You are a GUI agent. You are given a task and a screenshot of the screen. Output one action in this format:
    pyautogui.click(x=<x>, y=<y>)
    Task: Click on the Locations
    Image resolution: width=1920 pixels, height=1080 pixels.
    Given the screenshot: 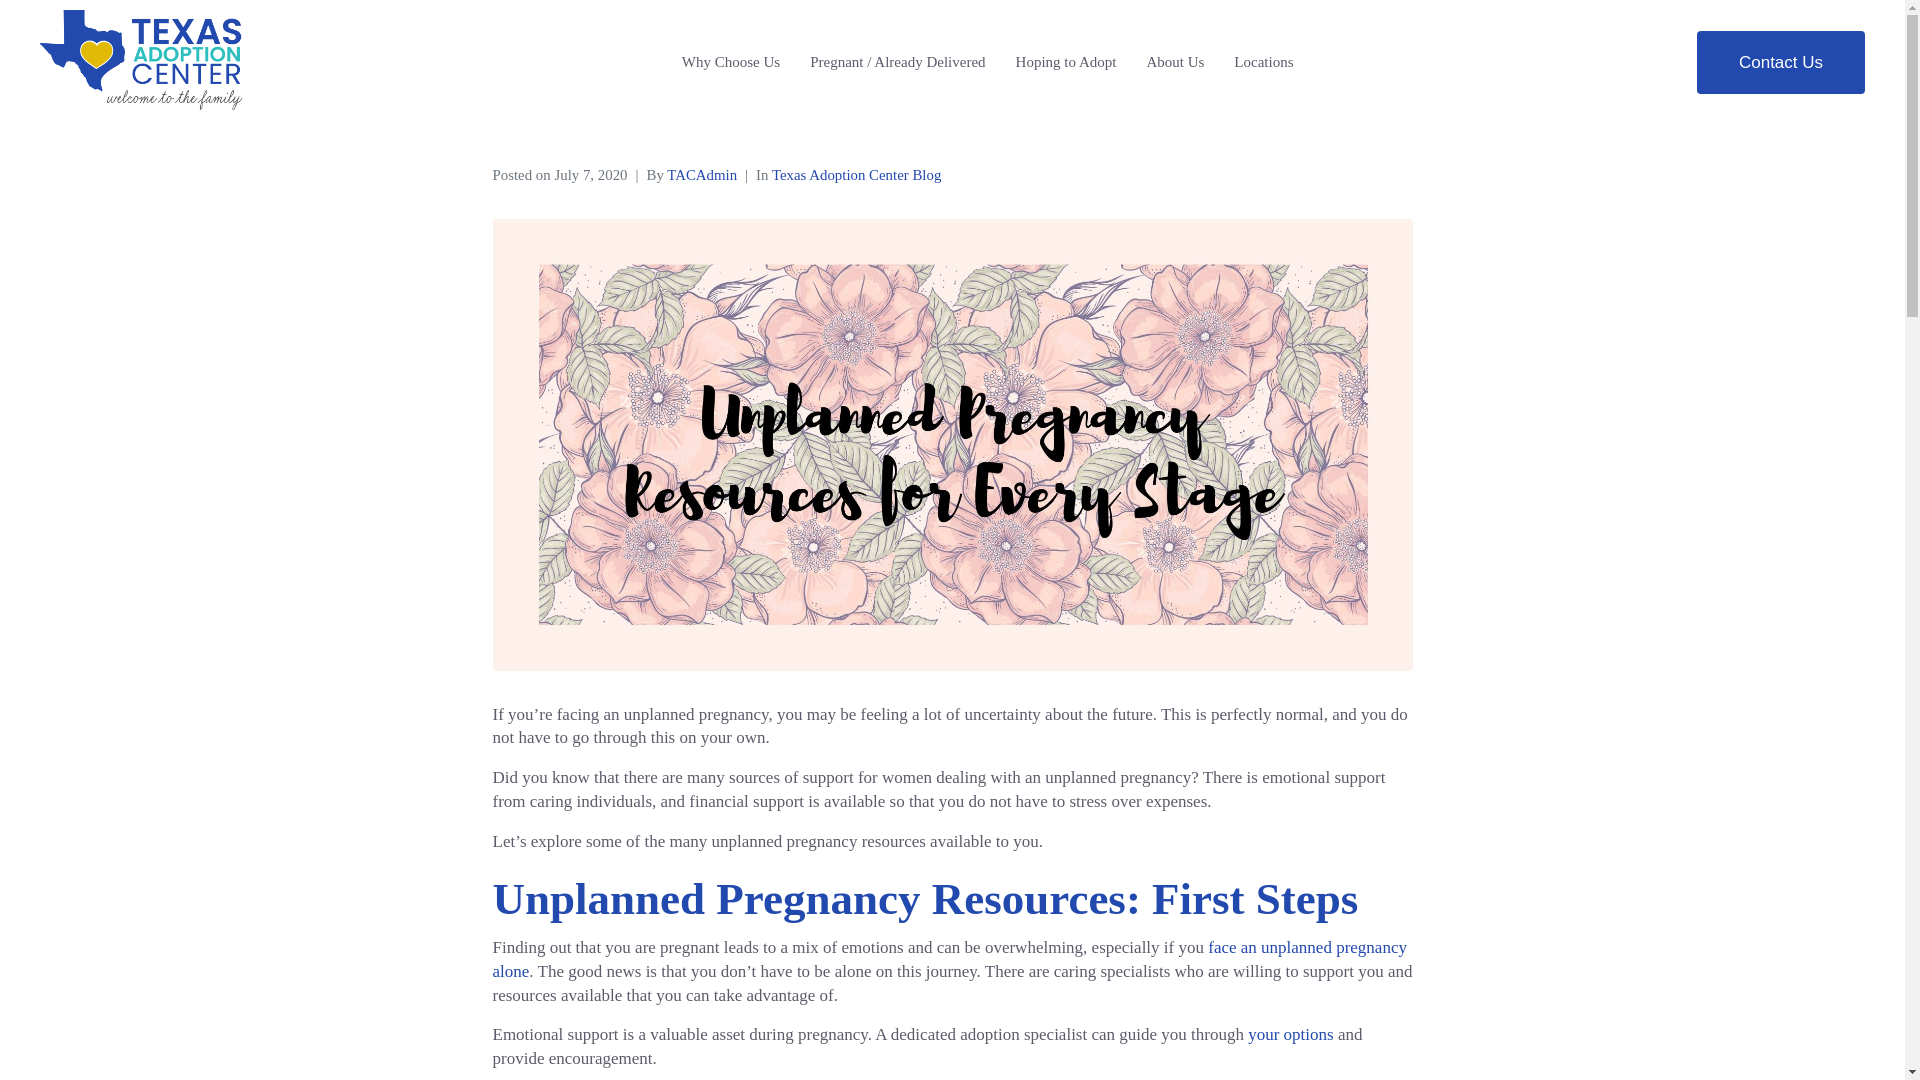 What is the action you would take?
    pyautogui.click(x=1263, y=62)
    